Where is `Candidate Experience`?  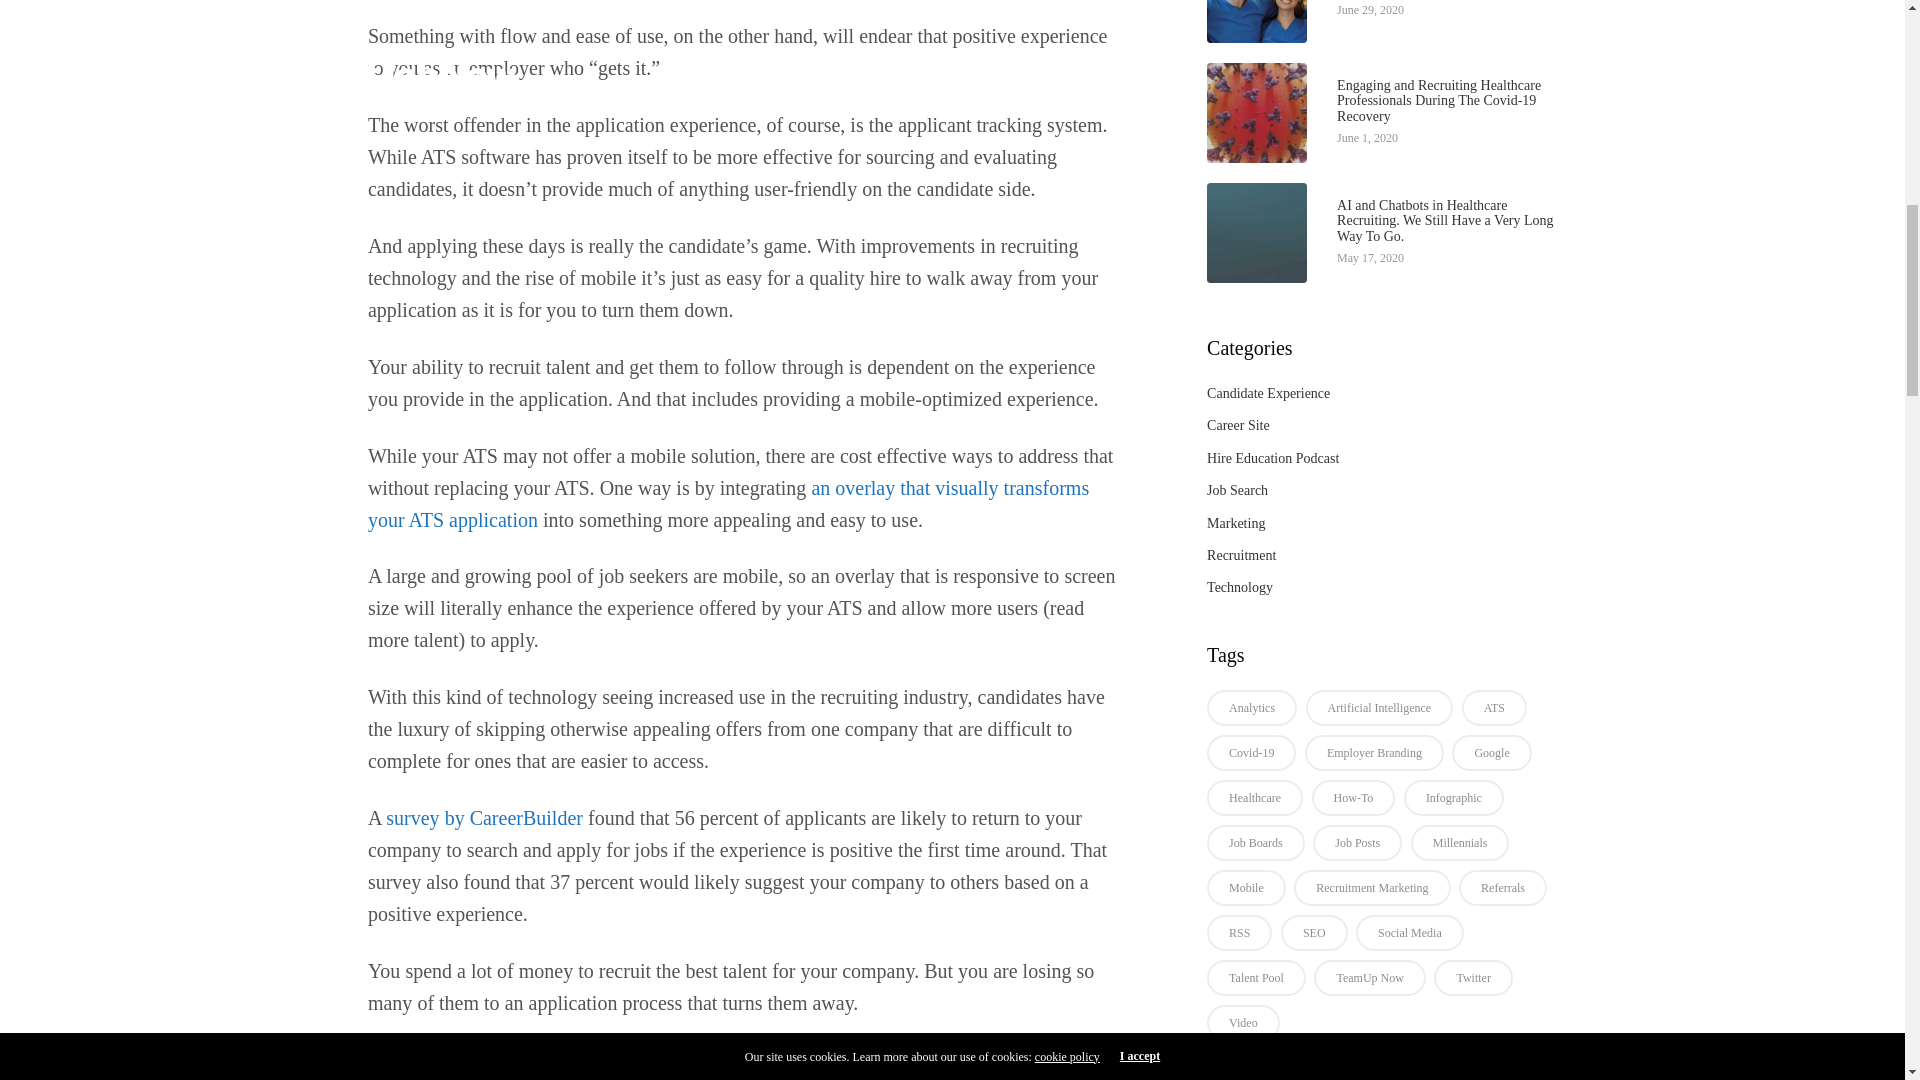 Candidate Experience is located at coordinates (1268, 392).